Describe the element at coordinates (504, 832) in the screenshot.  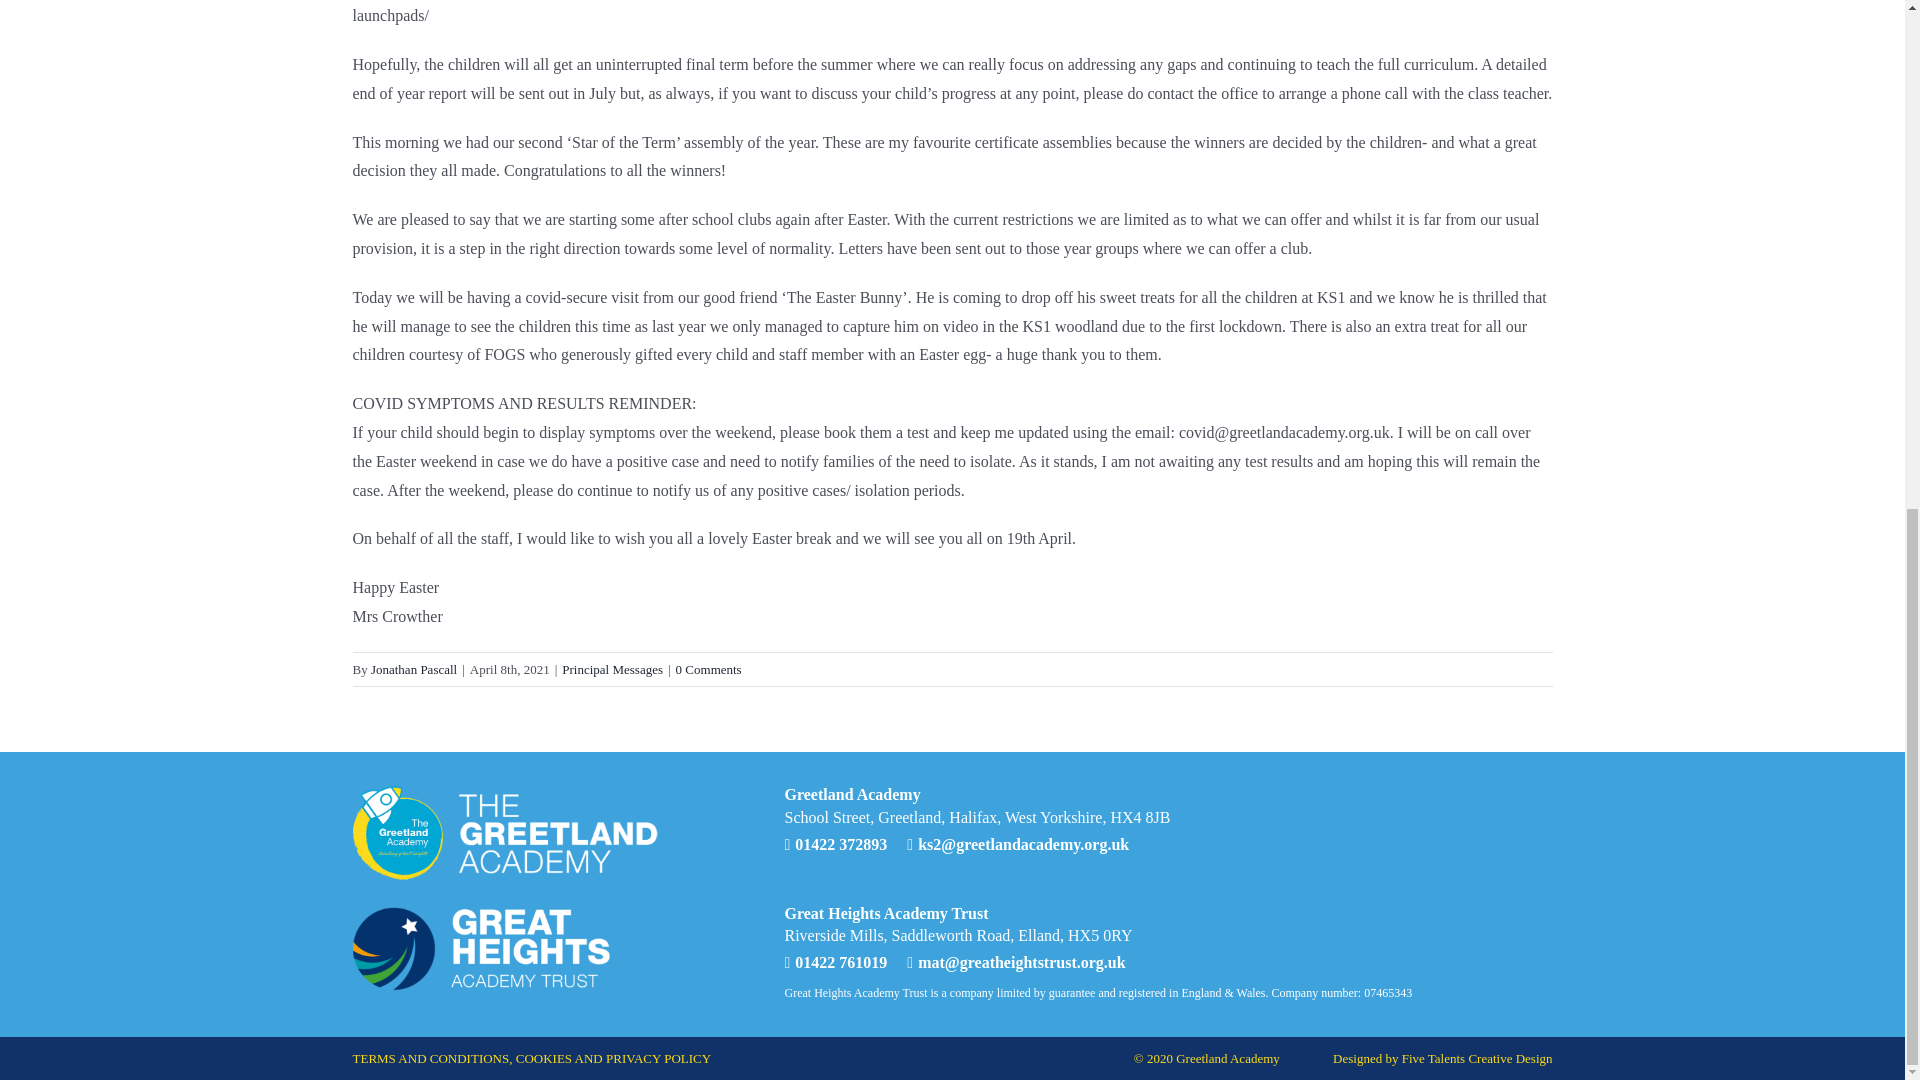
I see `WVA-WHITE-LOGO` at that location.